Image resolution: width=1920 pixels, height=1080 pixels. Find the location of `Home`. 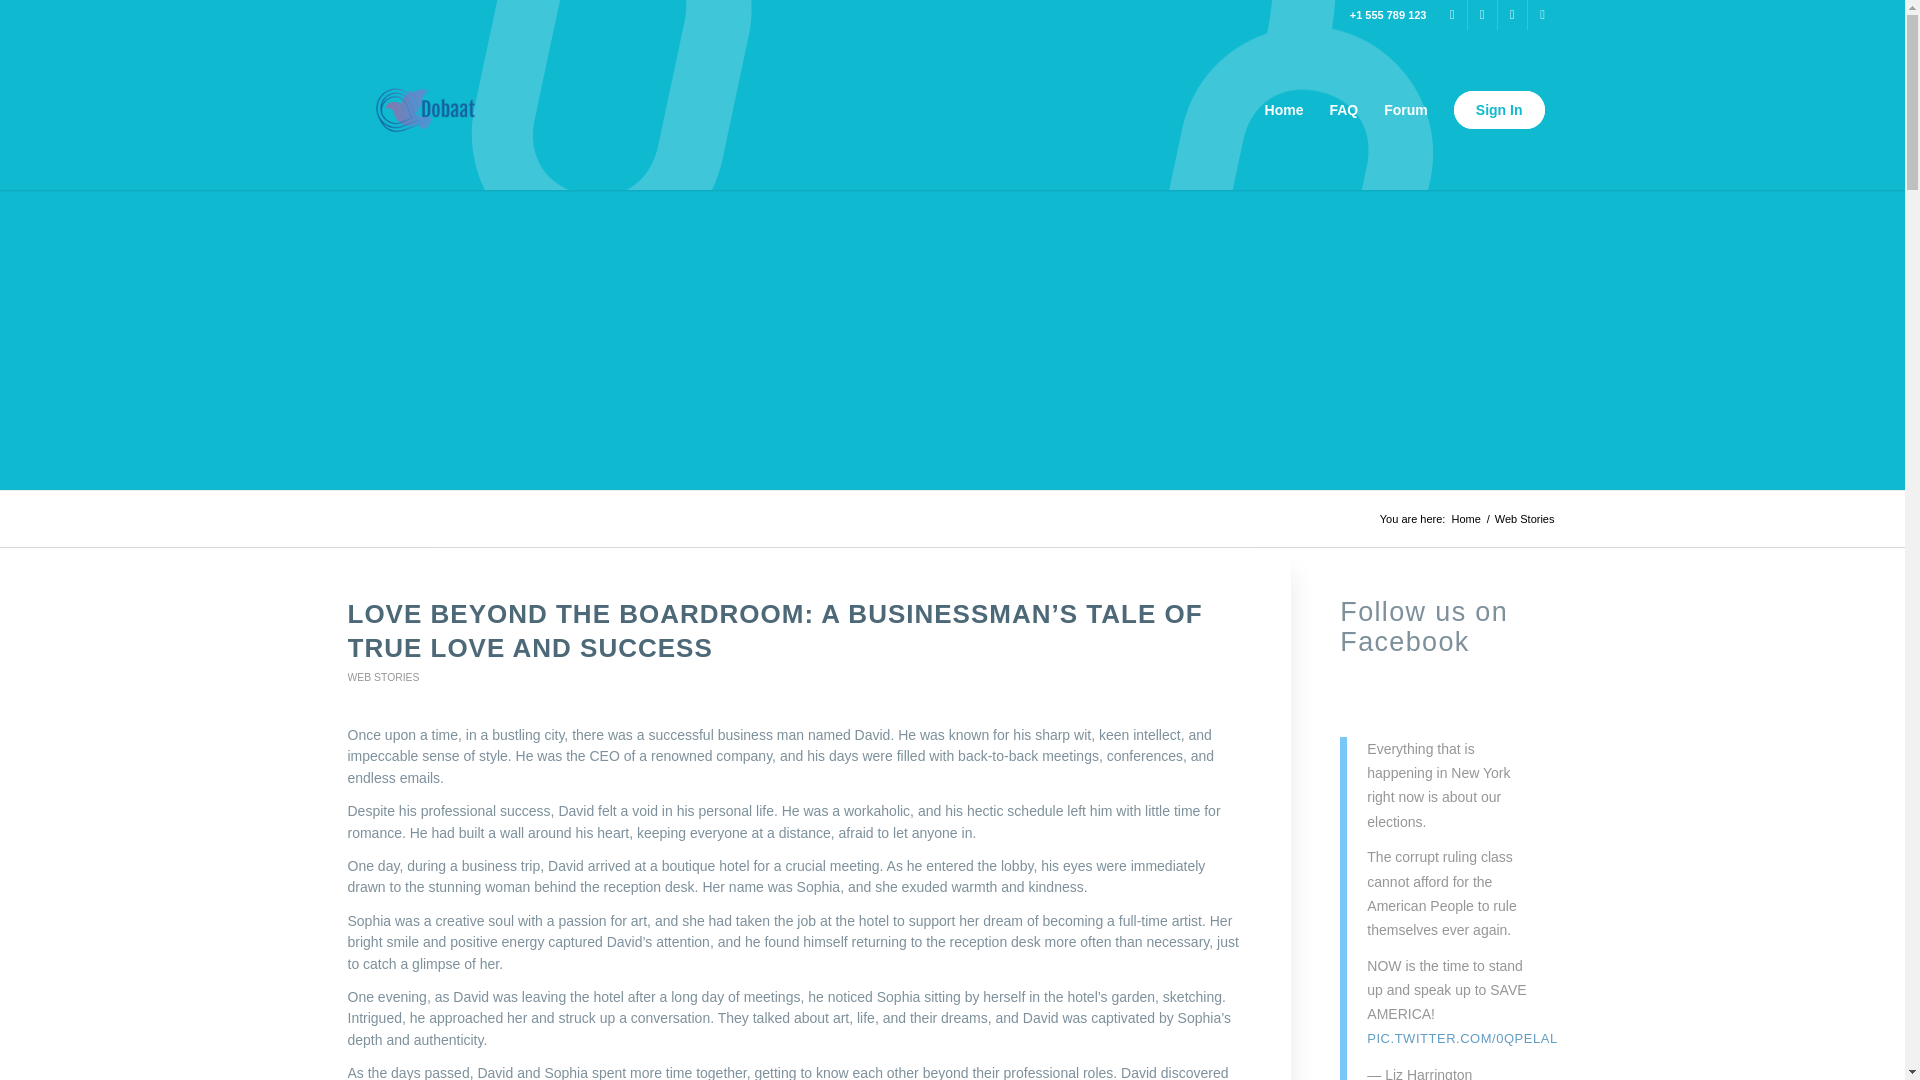

Home is located at coordinates (1464, 519).